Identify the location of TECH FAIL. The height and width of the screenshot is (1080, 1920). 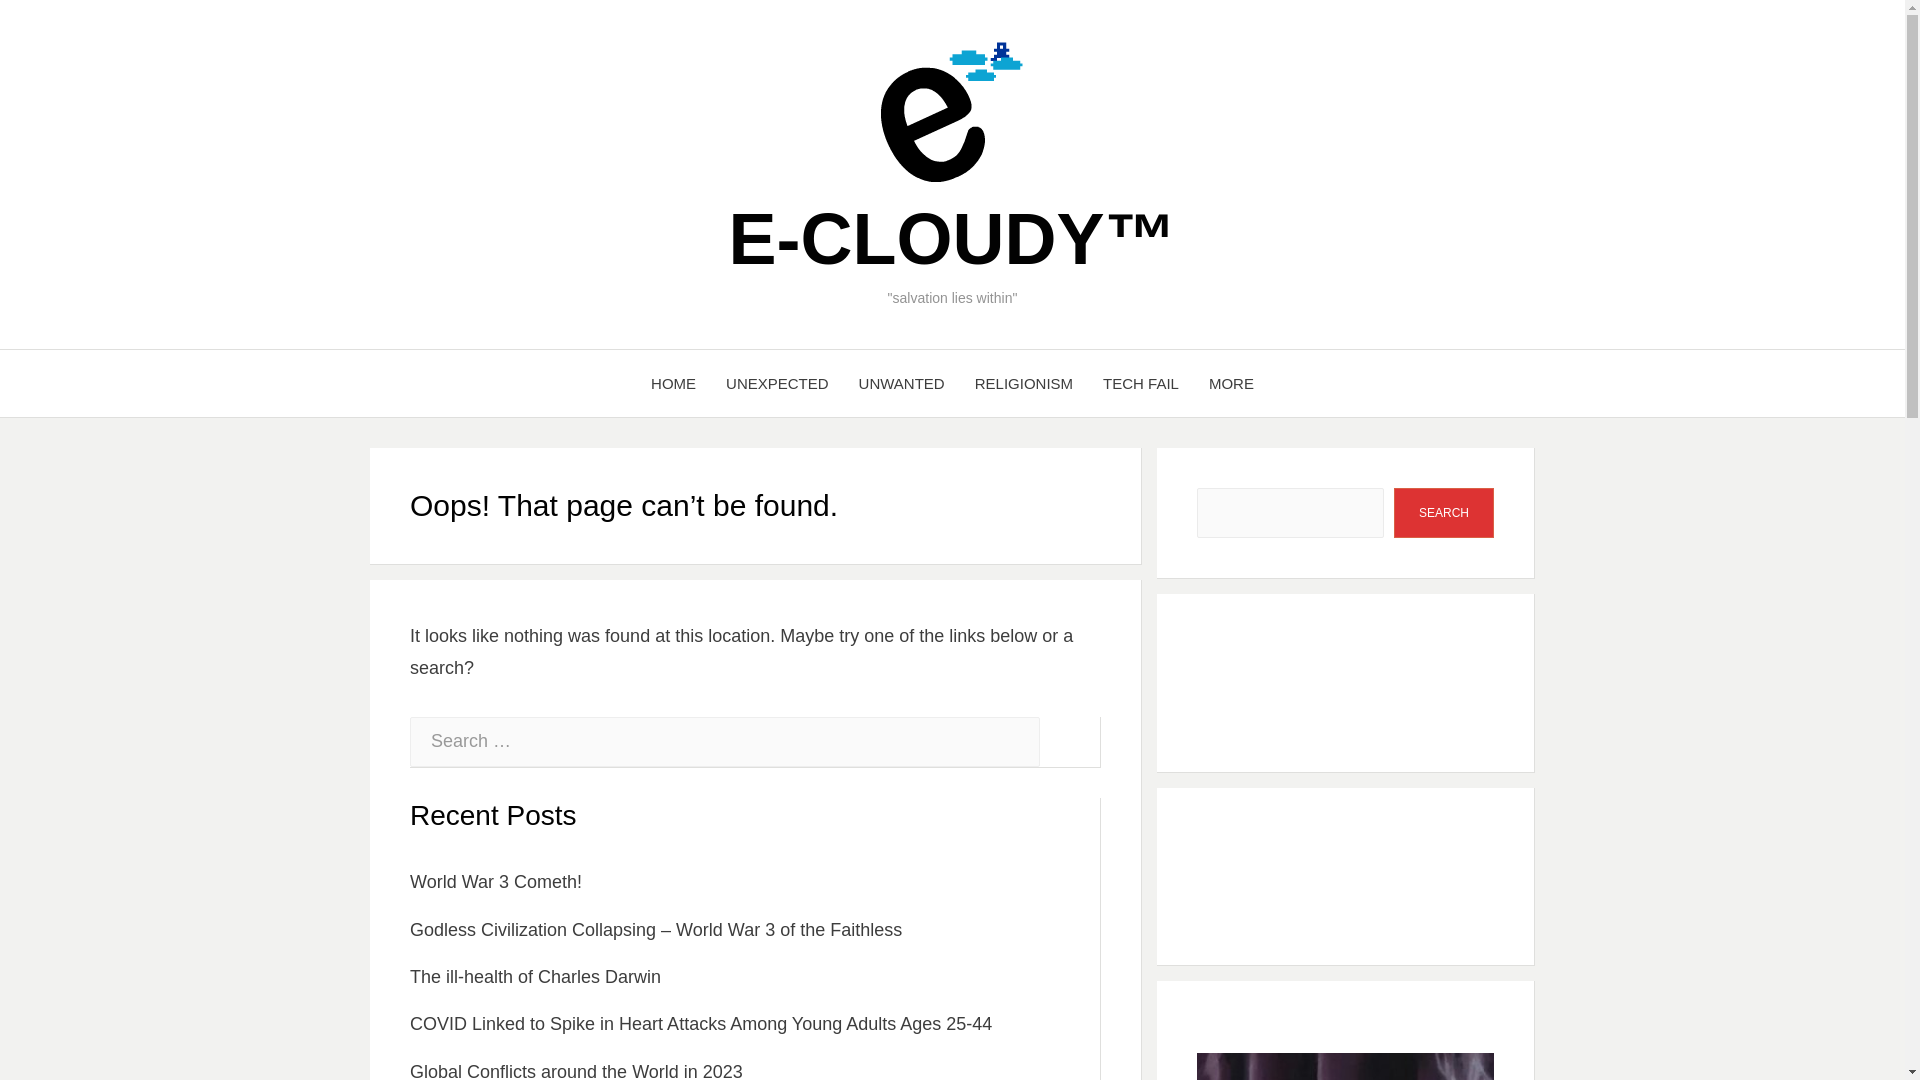
(1141, 384).